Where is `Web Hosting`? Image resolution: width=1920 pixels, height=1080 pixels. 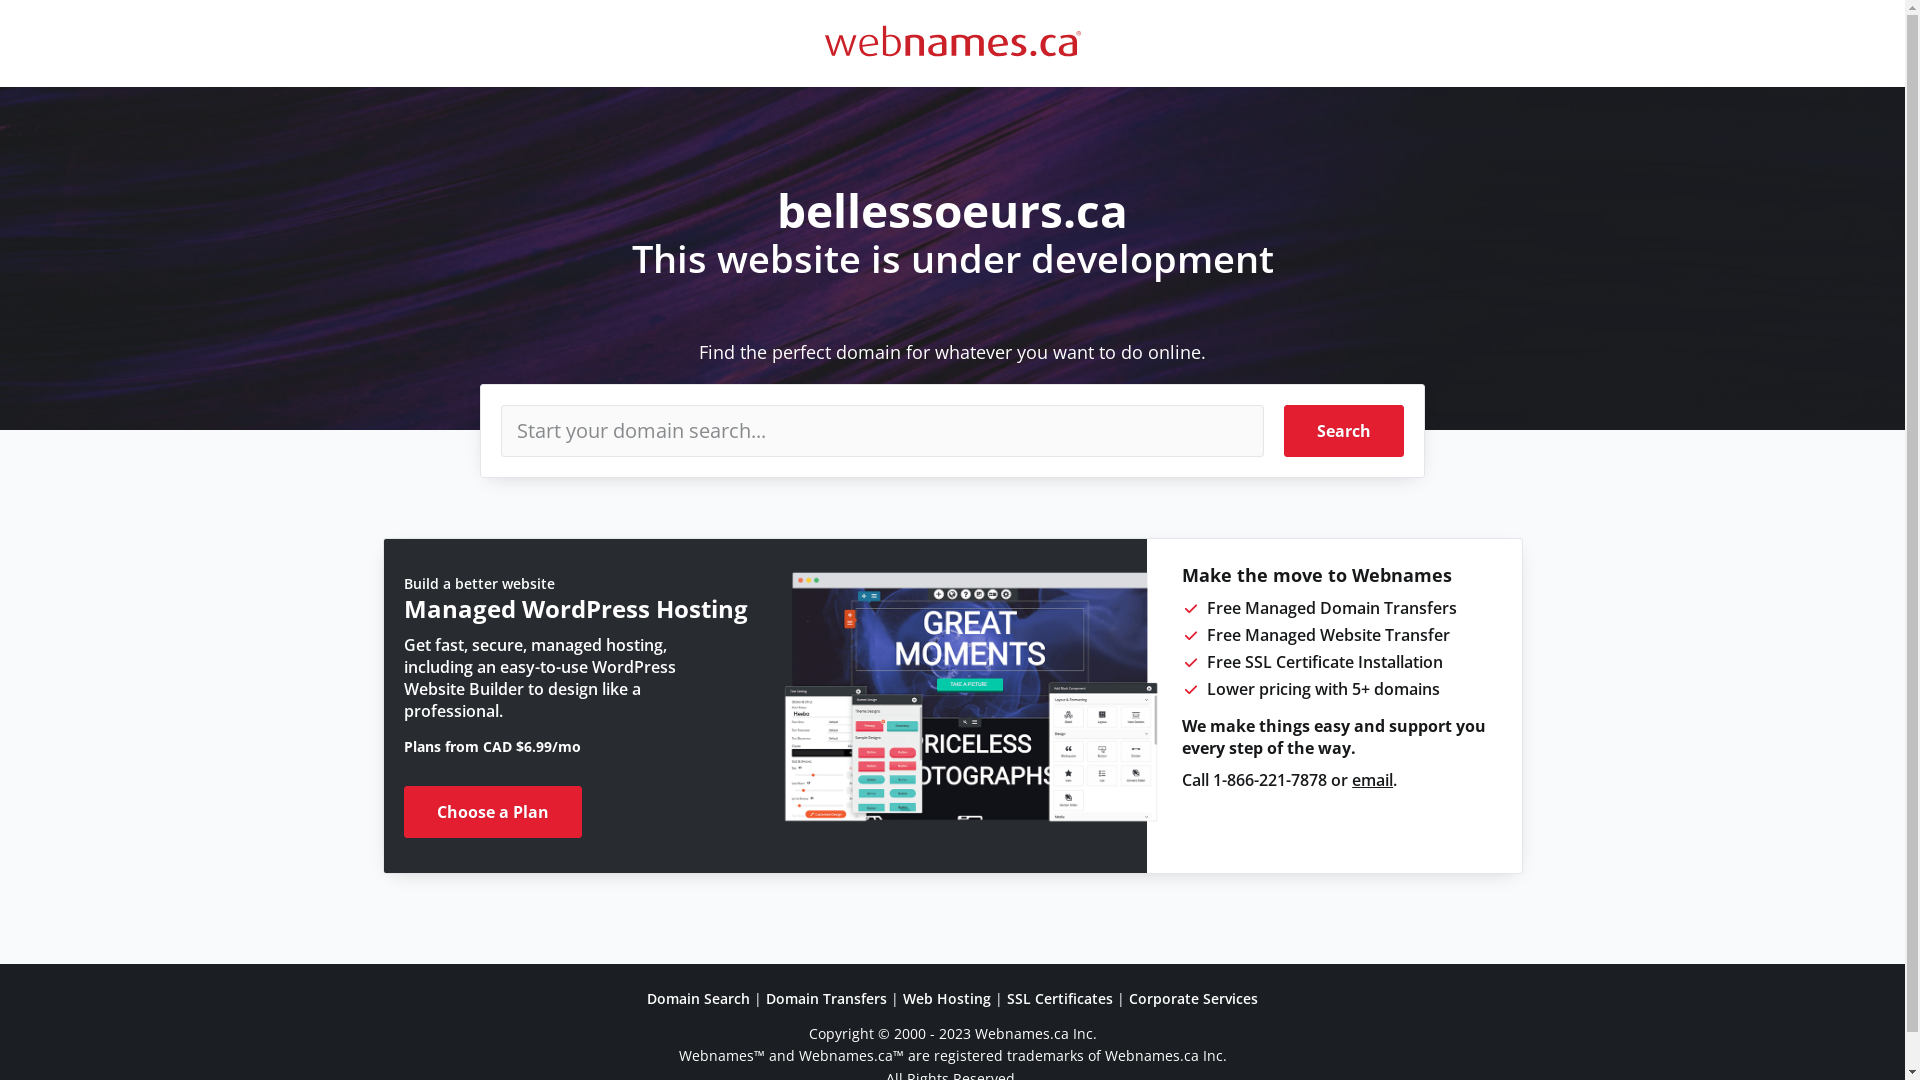 Web Hosting is located at coordinates (947, 998).